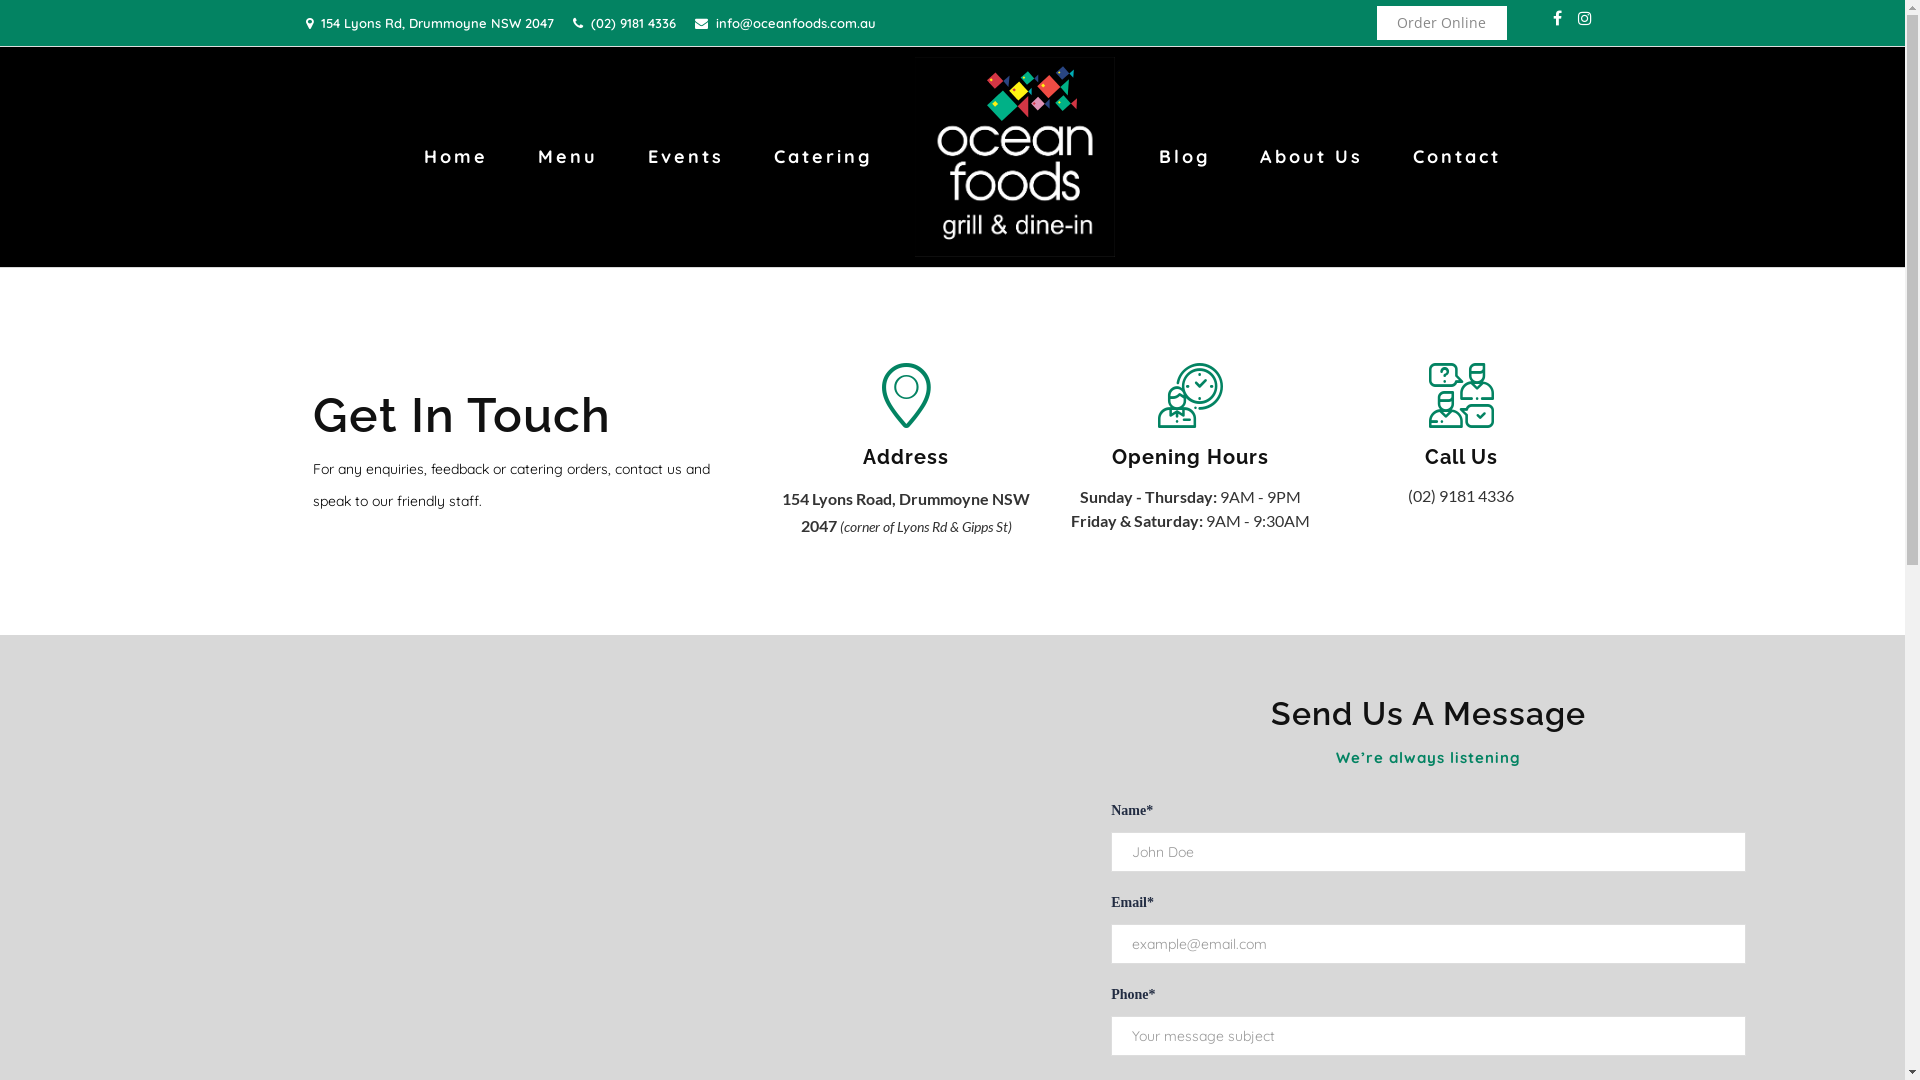 Image resolution: width=1920 pixels, height=1080 pixels. I want to click on Events, so click(686, 156).